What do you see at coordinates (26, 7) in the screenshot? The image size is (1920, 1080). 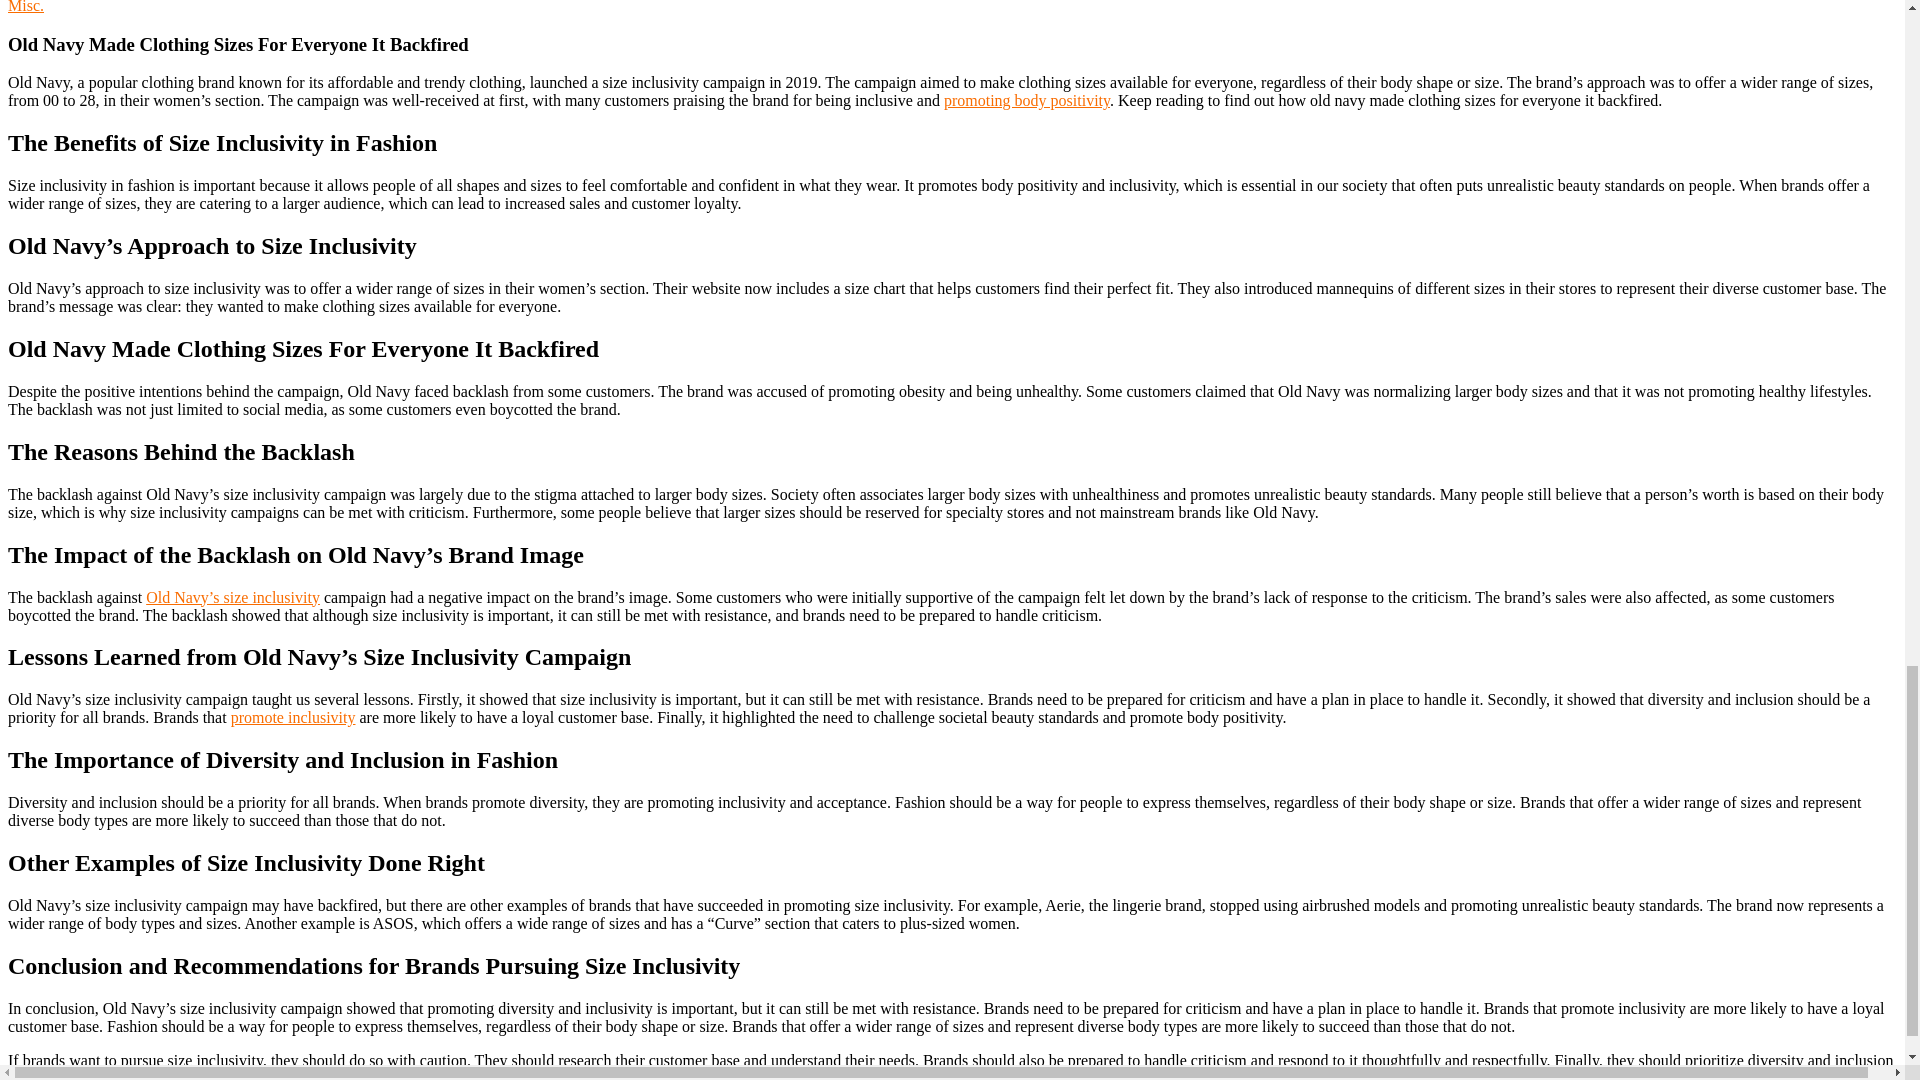 I see `Misc.` at bounding box center [26, 7].